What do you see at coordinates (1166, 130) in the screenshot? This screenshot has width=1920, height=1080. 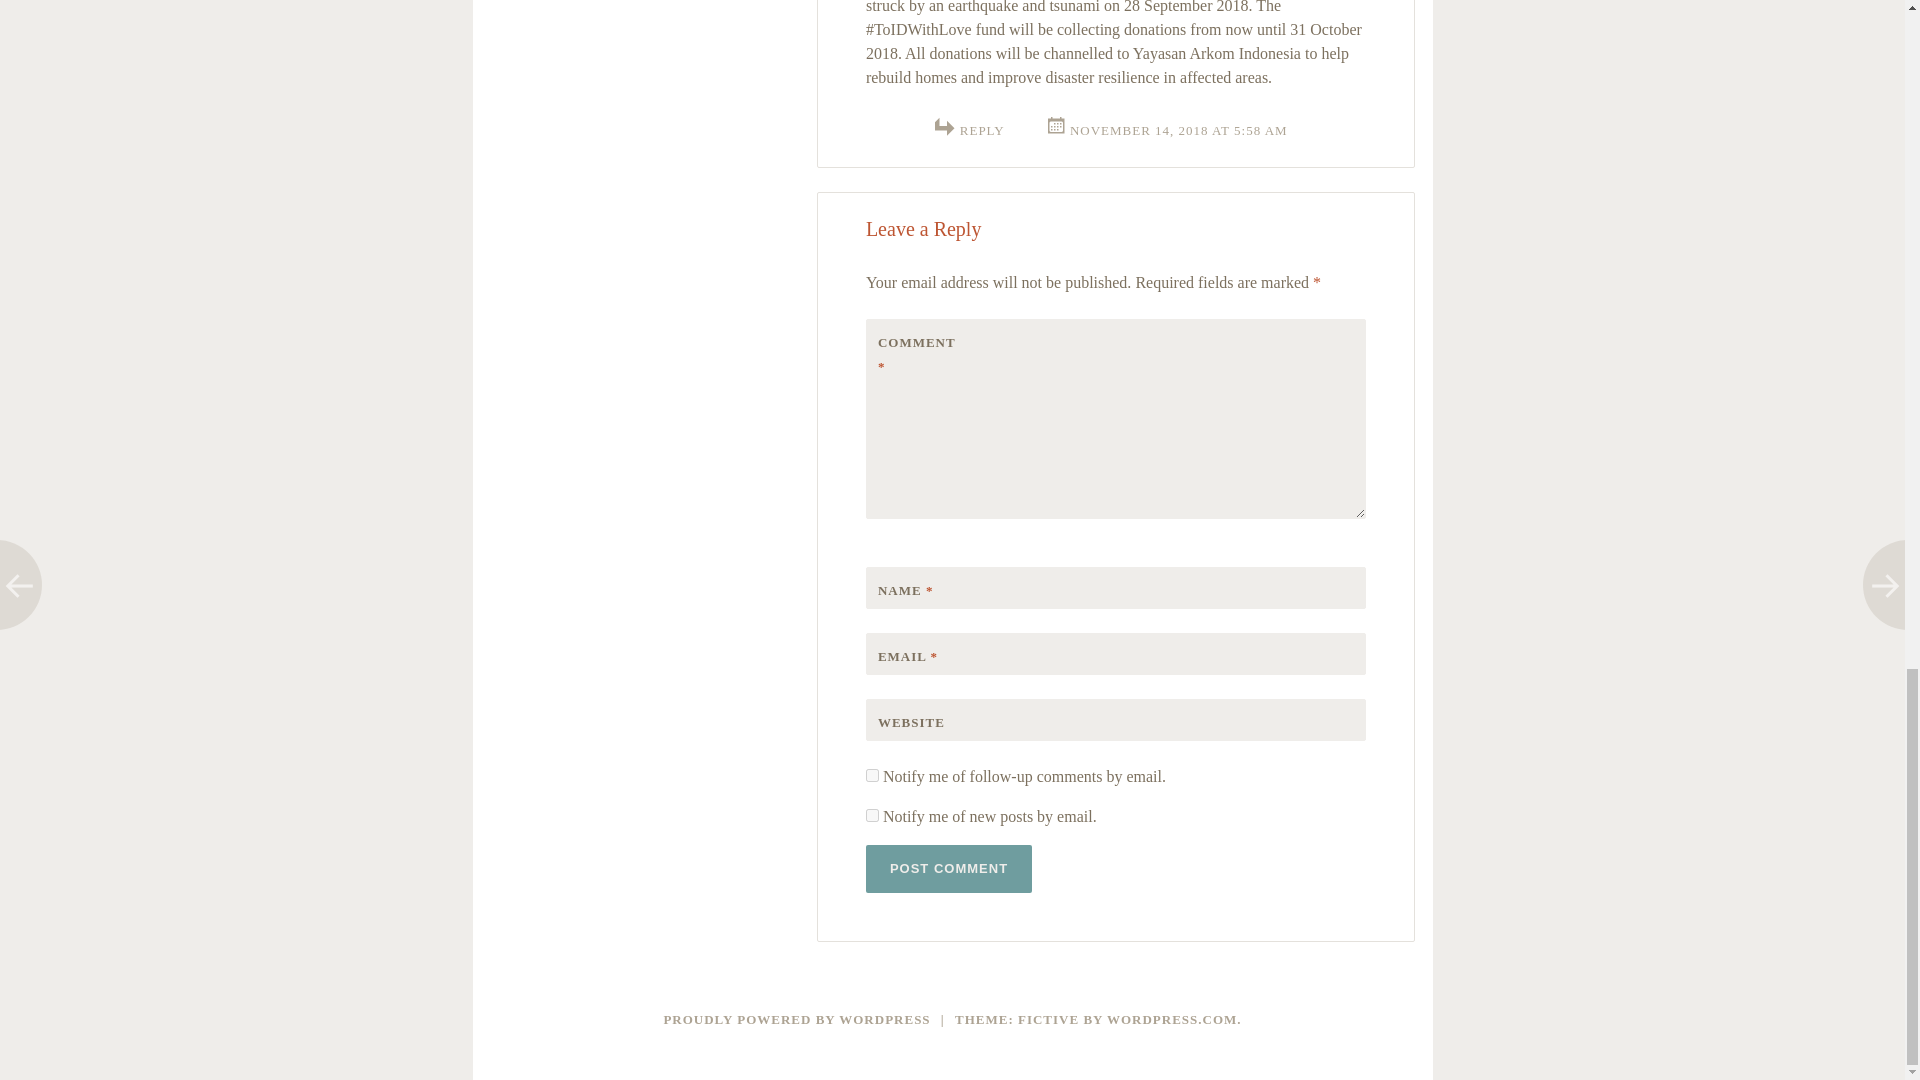 I see `NOVEMBER 14, 2018 AT 5:58 AM` at bounding box center [1166, 130].